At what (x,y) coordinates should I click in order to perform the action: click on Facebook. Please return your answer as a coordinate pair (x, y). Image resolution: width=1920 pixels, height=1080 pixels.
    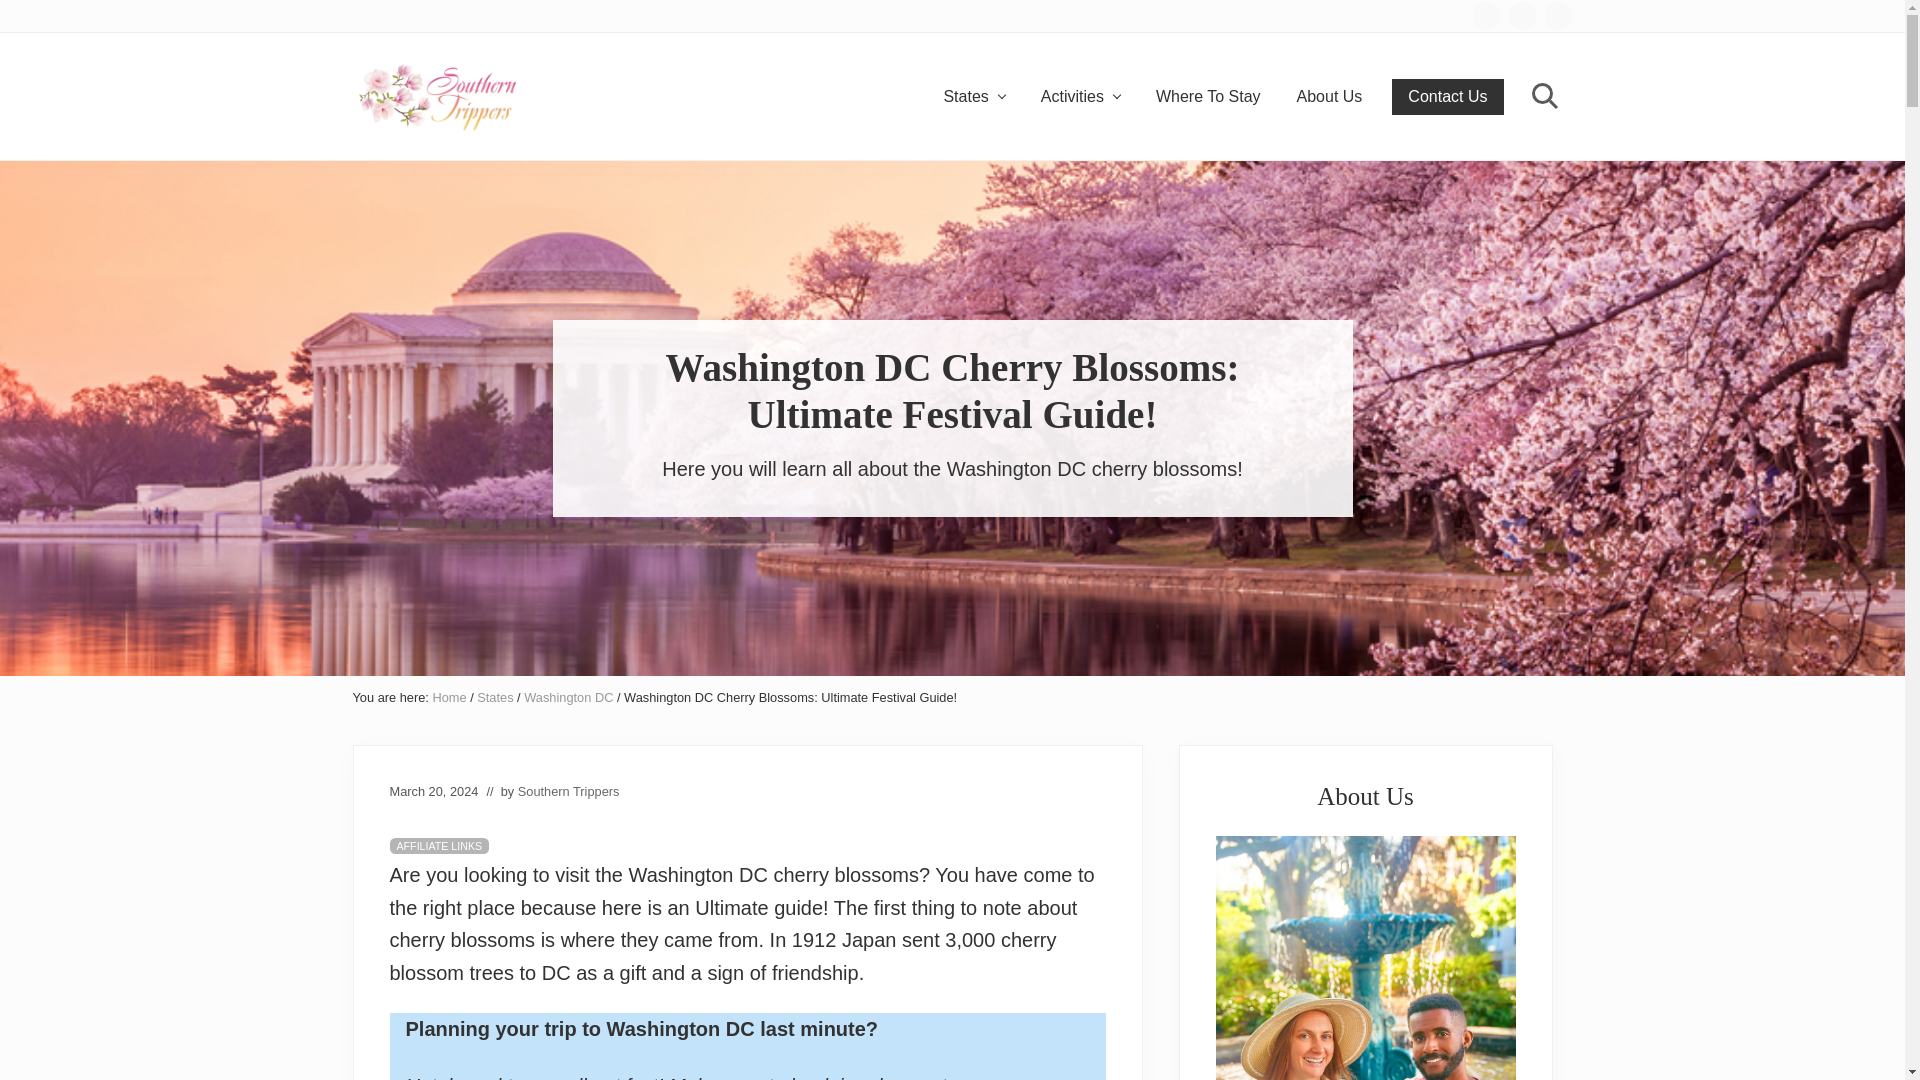
    Looking at the image, I should click on (1486, 15).